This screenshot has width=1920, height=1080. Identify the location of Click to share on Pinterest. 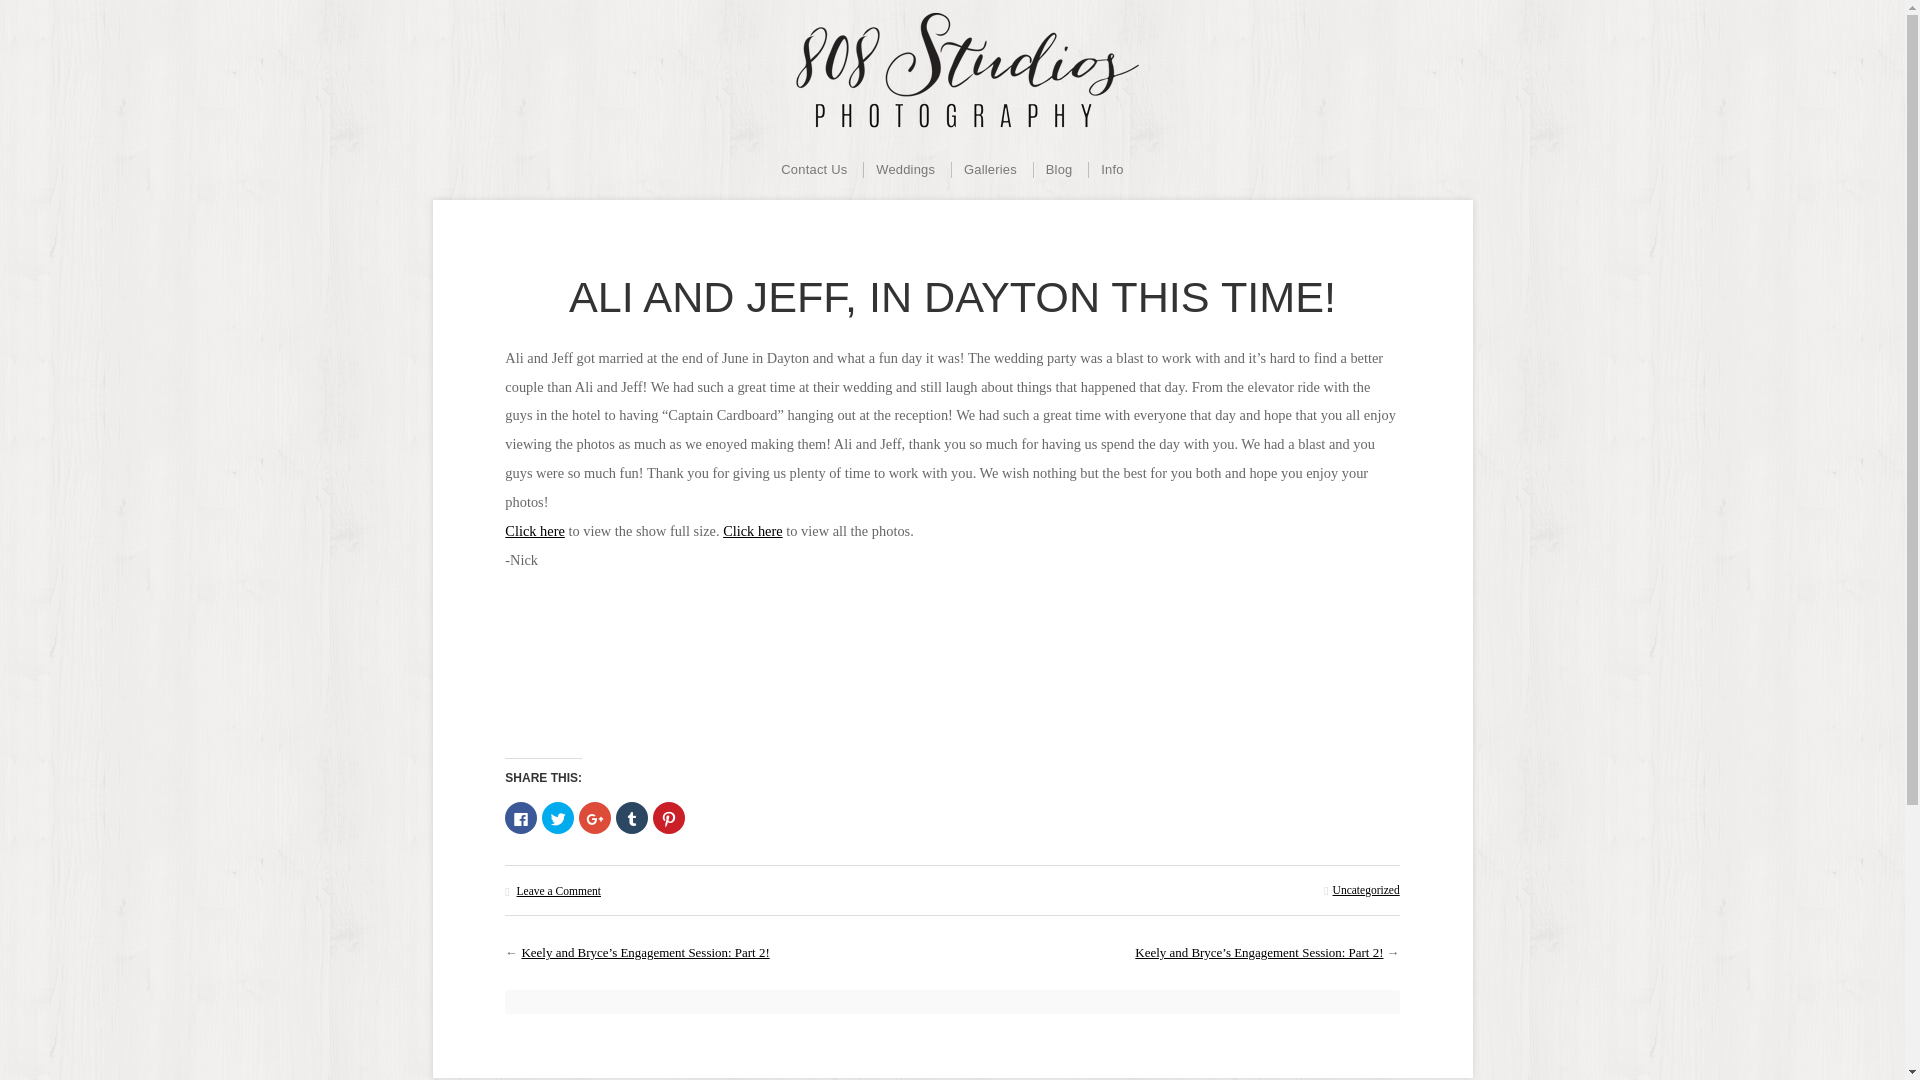
(668, 818).